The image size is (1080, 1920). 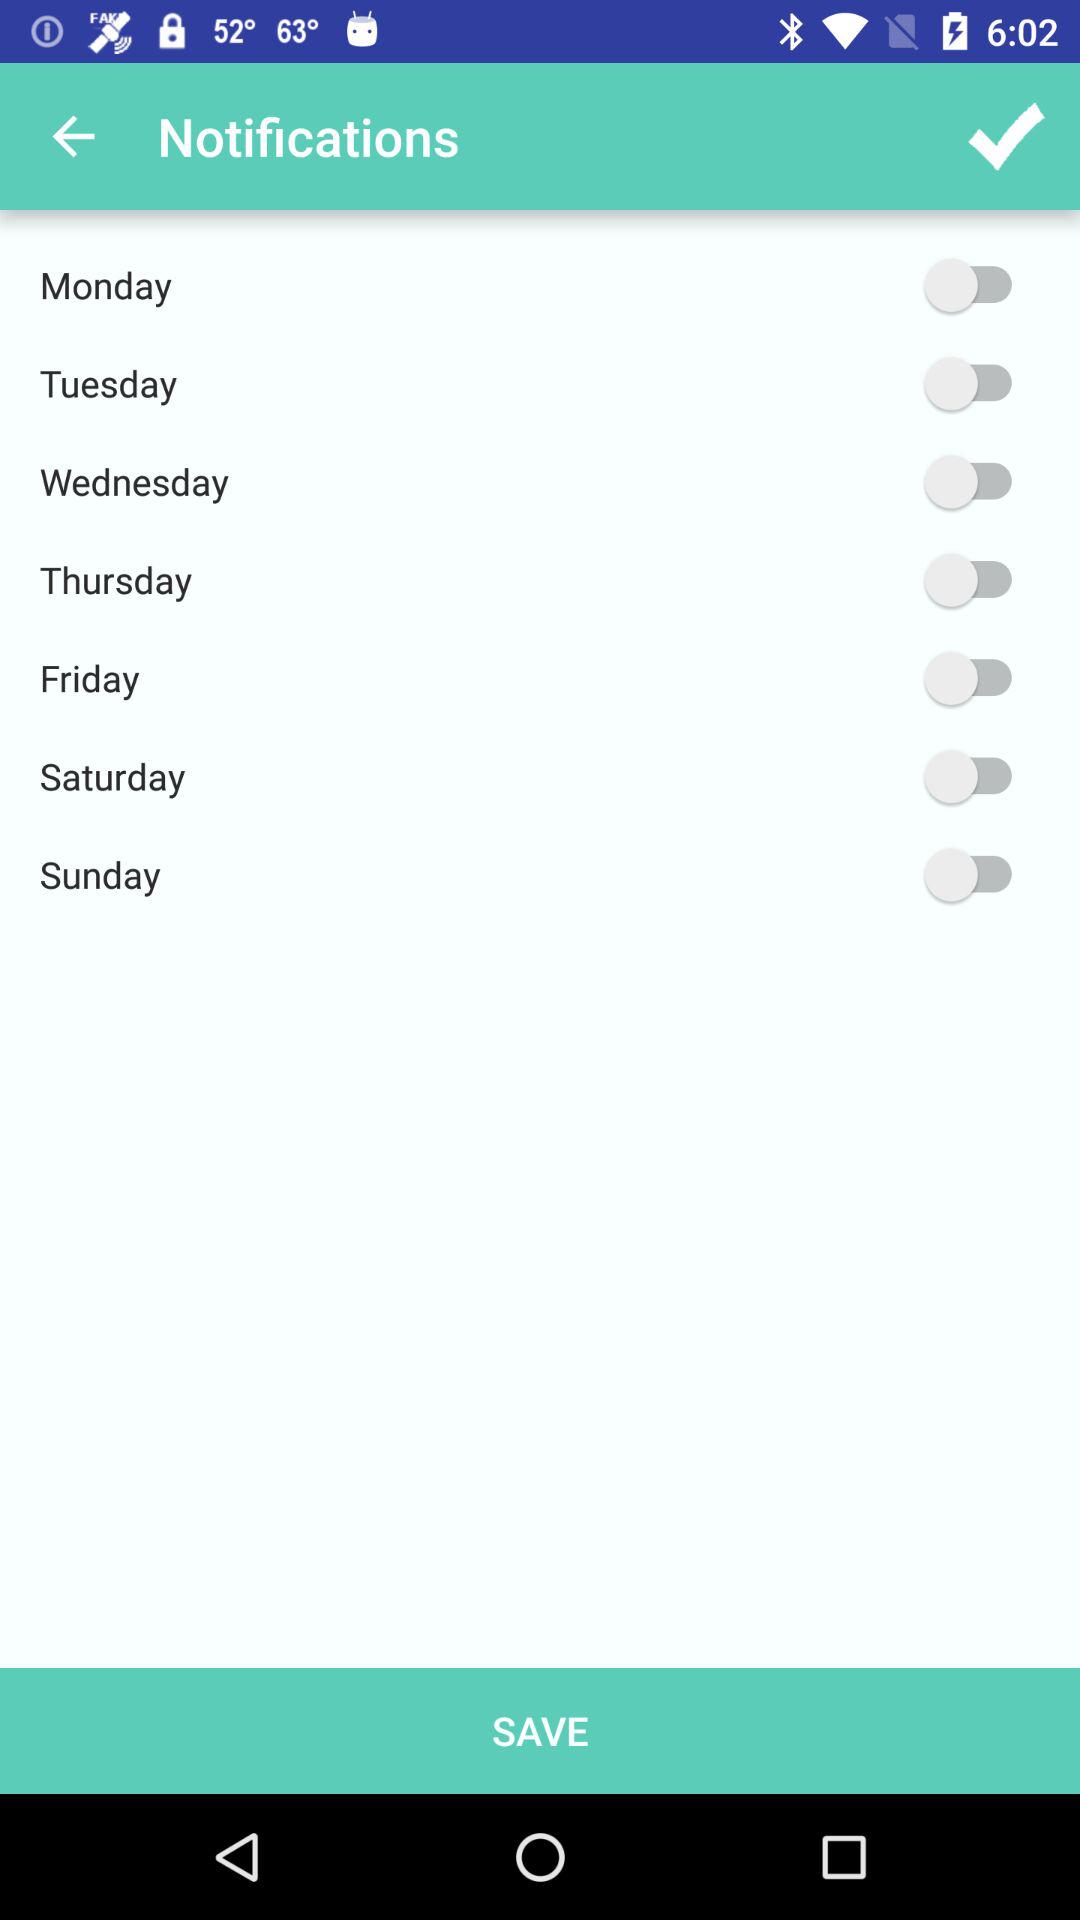 I want to click on toggle saturday notification, so click(x=873, y=776).